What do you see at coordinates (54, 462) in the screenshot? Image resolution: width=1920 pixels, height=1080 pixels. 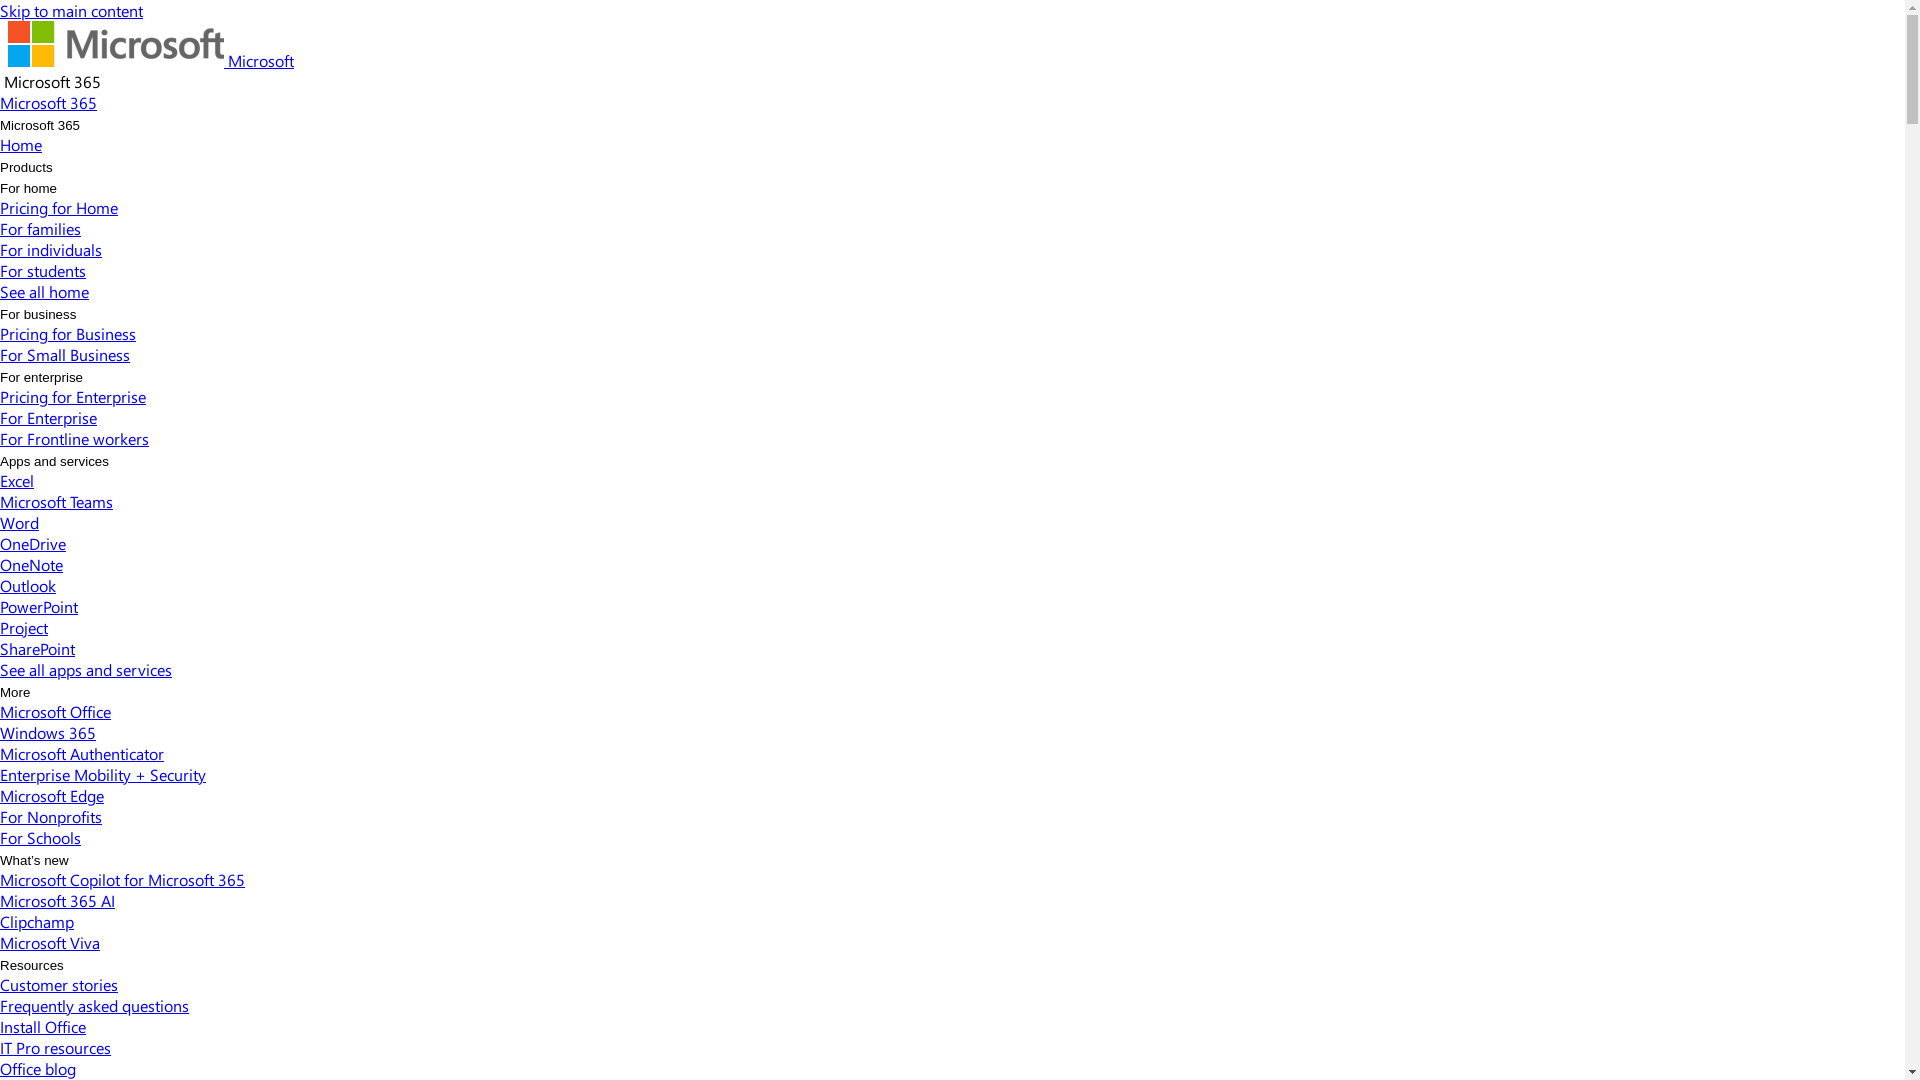 I see `Apps and services` at bounding box center [54, 462].